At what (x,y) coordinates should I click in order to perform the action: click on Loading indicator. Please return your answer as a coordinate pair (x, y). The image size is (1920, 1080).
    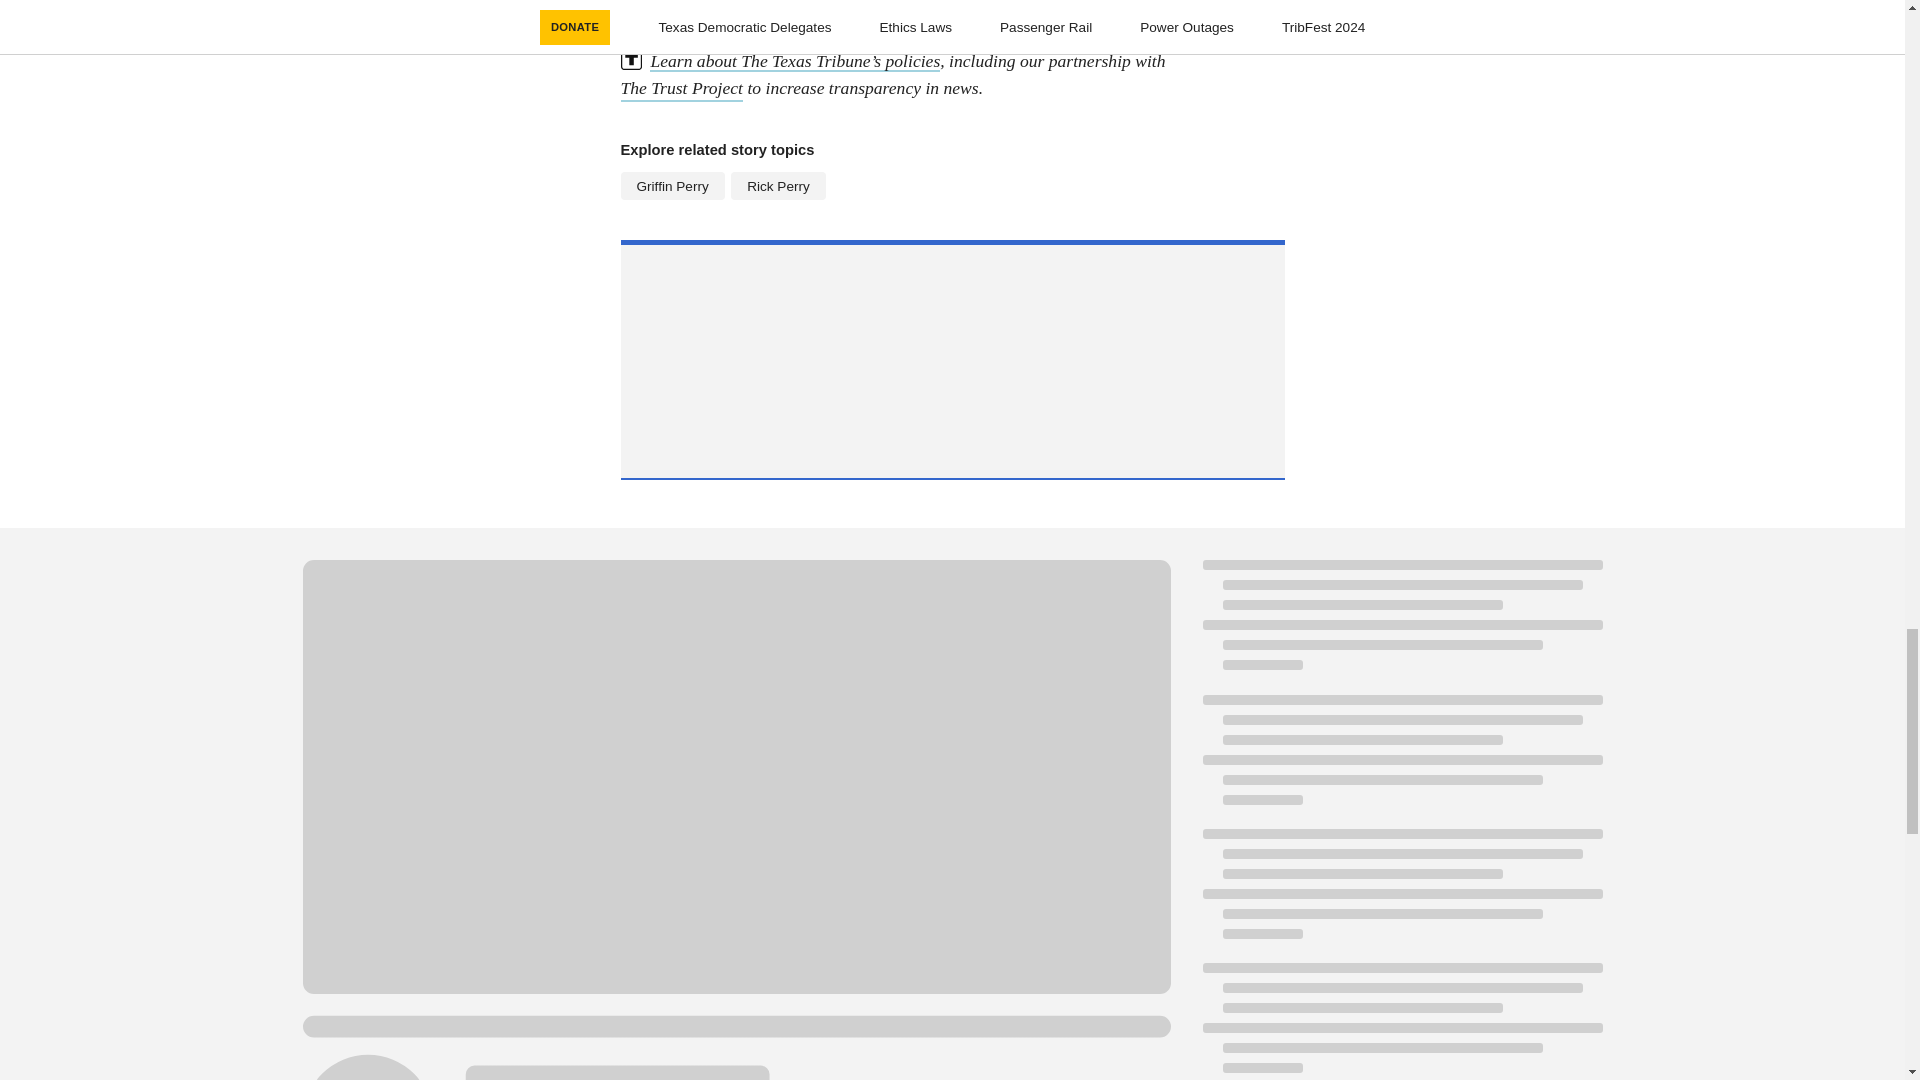
    Looking at the image, I should click on (1401, 894).